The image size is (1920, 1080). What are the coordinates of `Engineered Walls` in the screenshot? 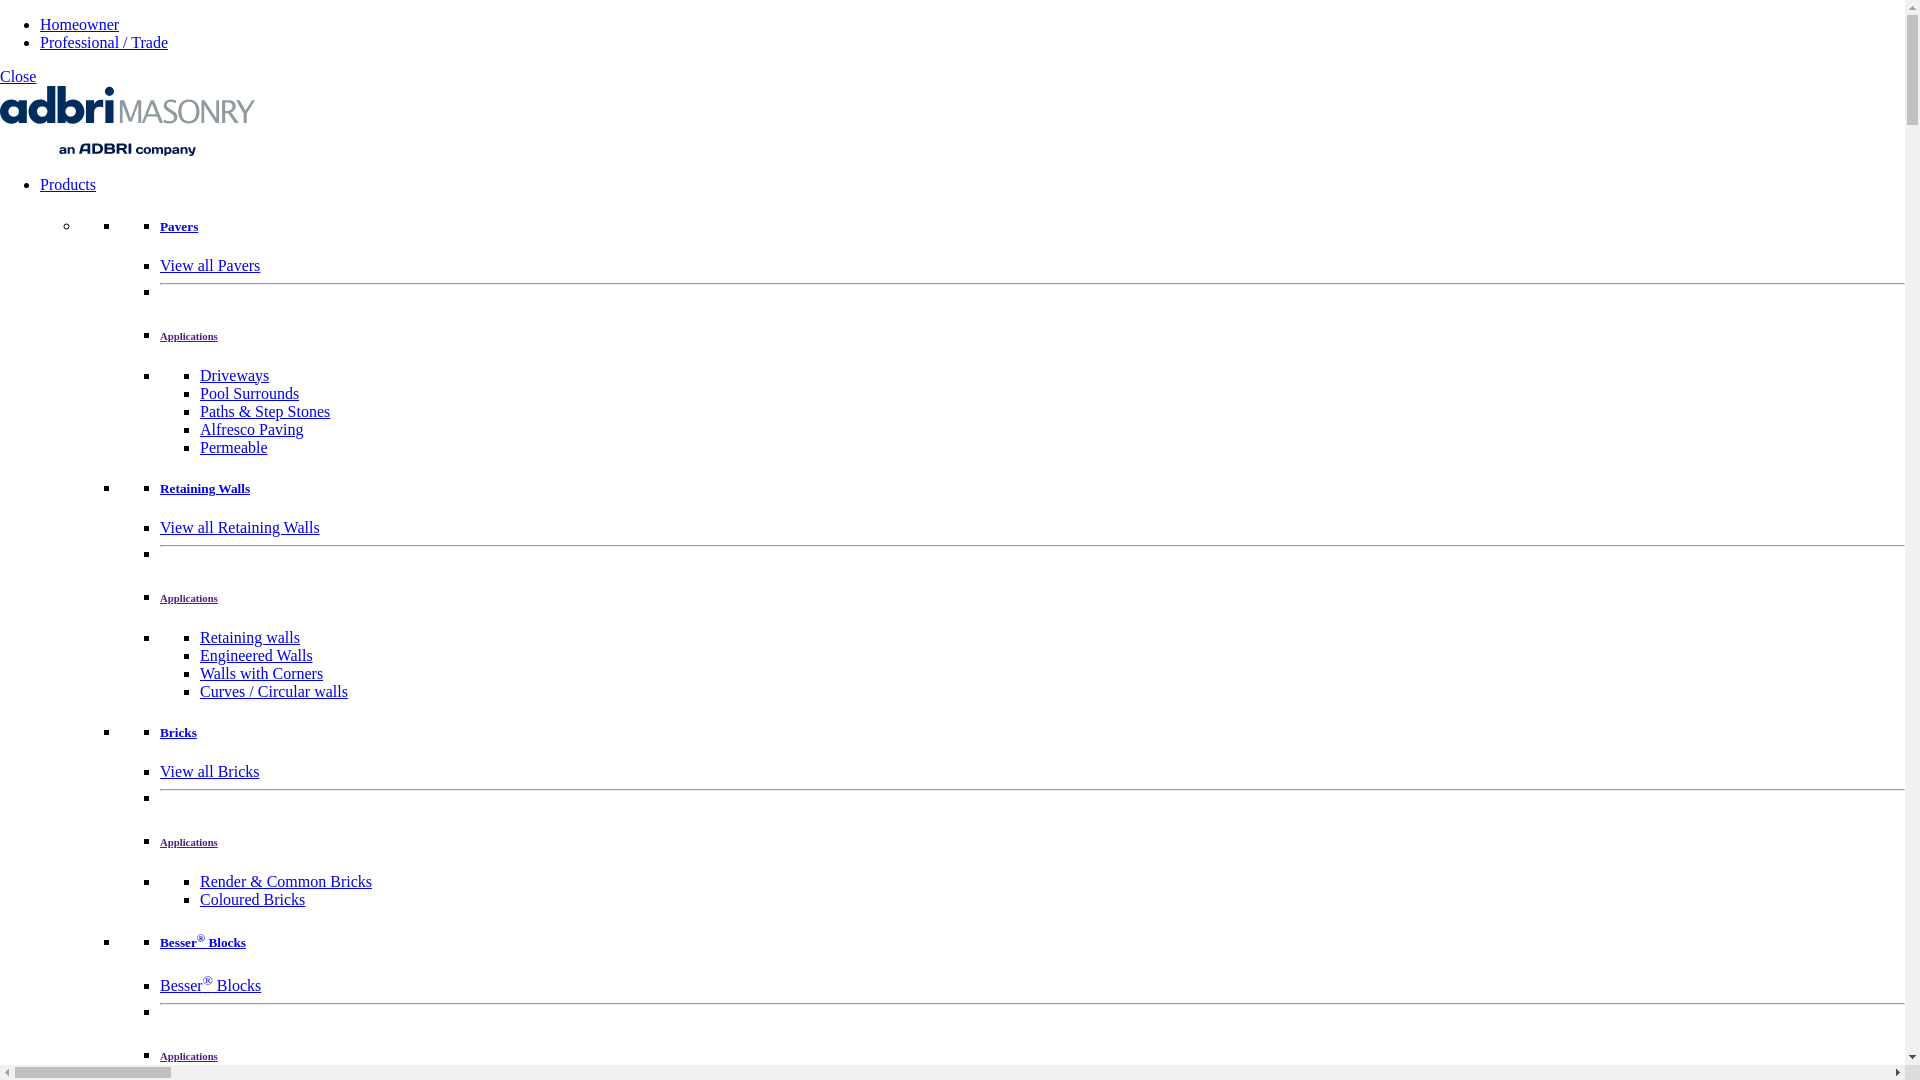 It's located at (256, 656).